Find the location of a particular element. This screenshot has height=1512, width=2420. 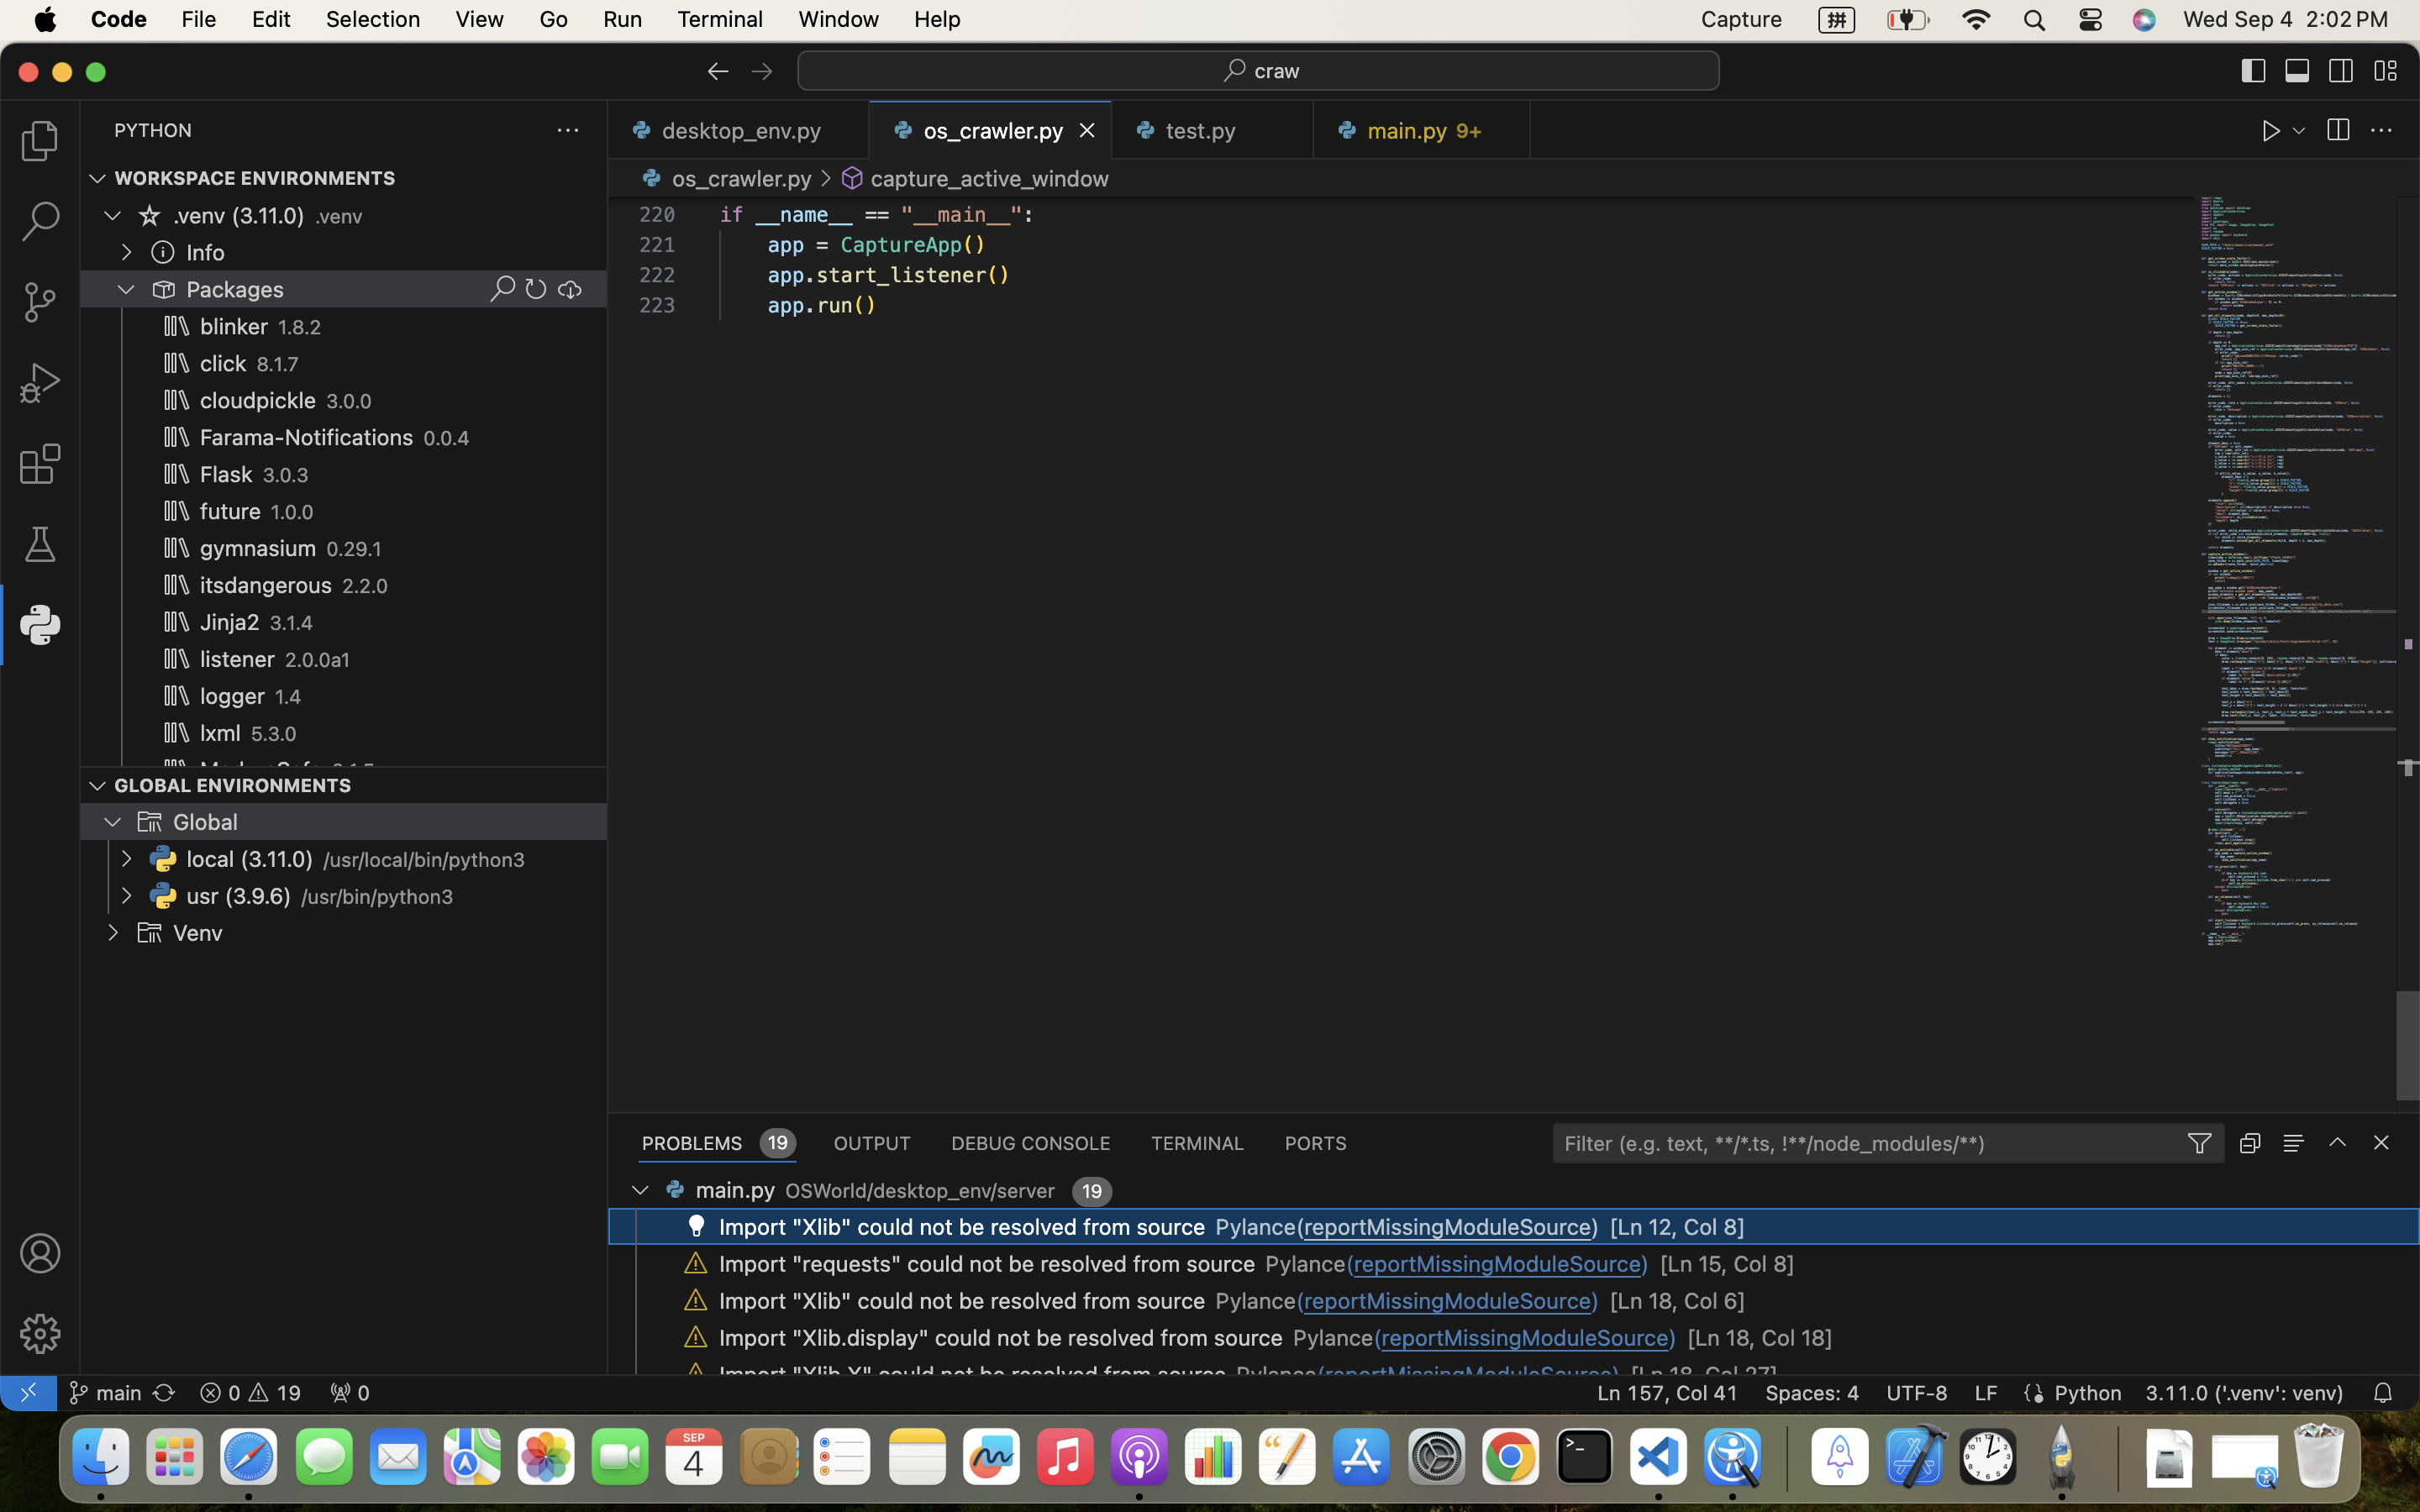

 is located at coordinates (570, 289).